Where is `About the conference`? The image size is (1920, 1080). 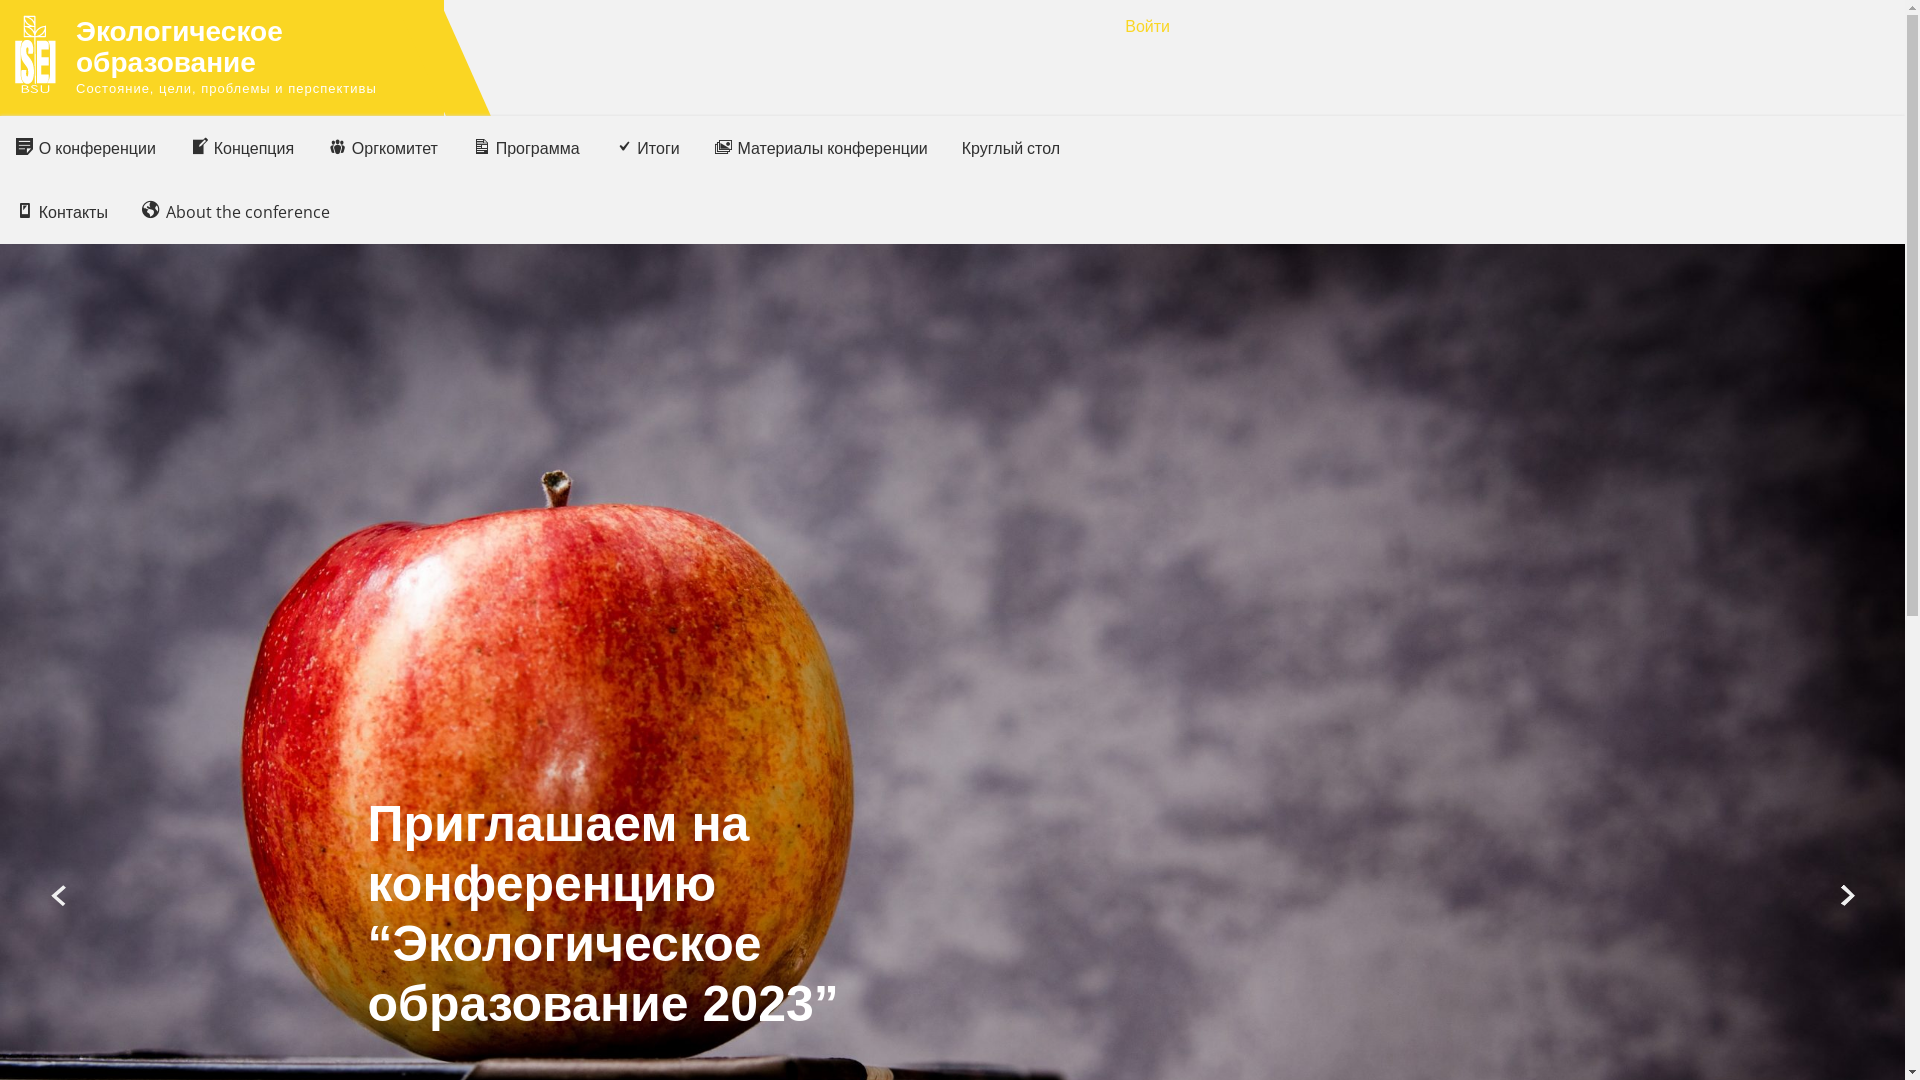 About the conference is located at coordinates (236, 212).